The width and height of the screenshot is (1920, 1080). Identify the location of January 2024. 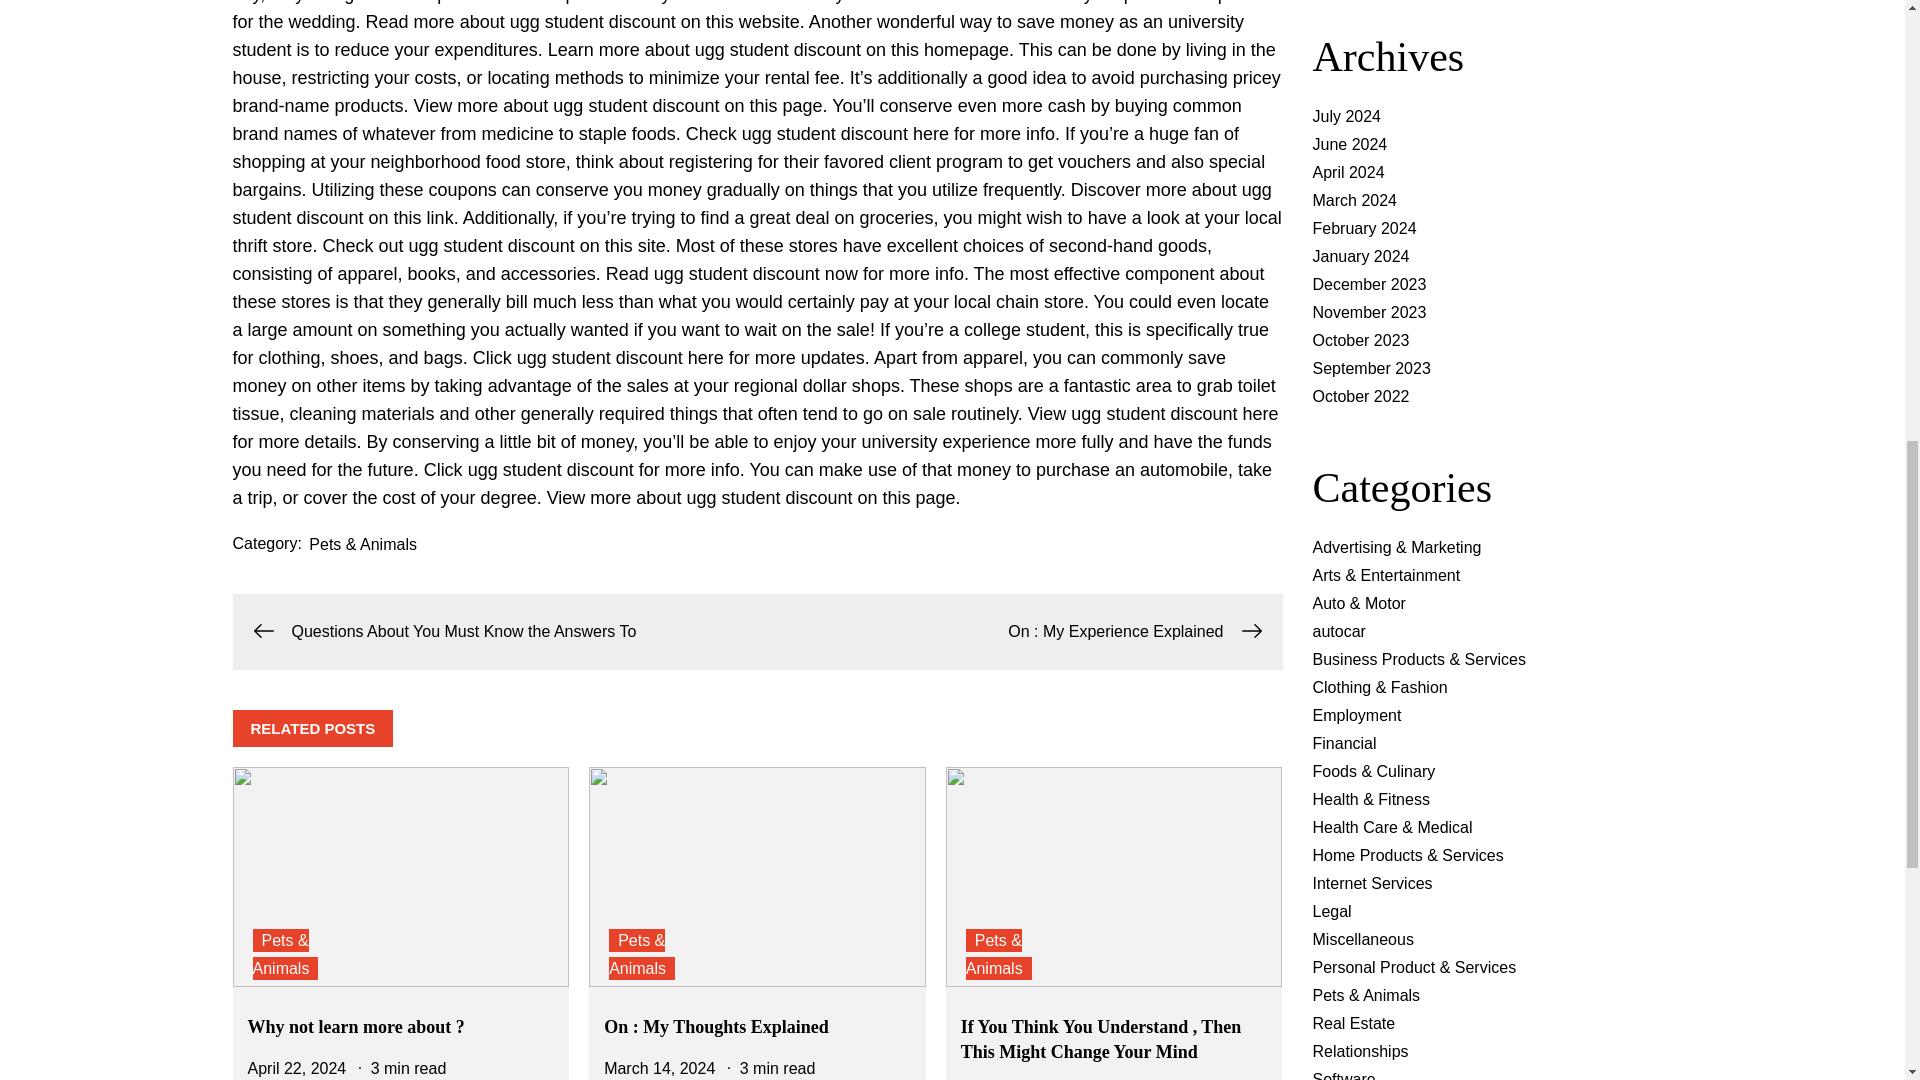
(1360, 256).